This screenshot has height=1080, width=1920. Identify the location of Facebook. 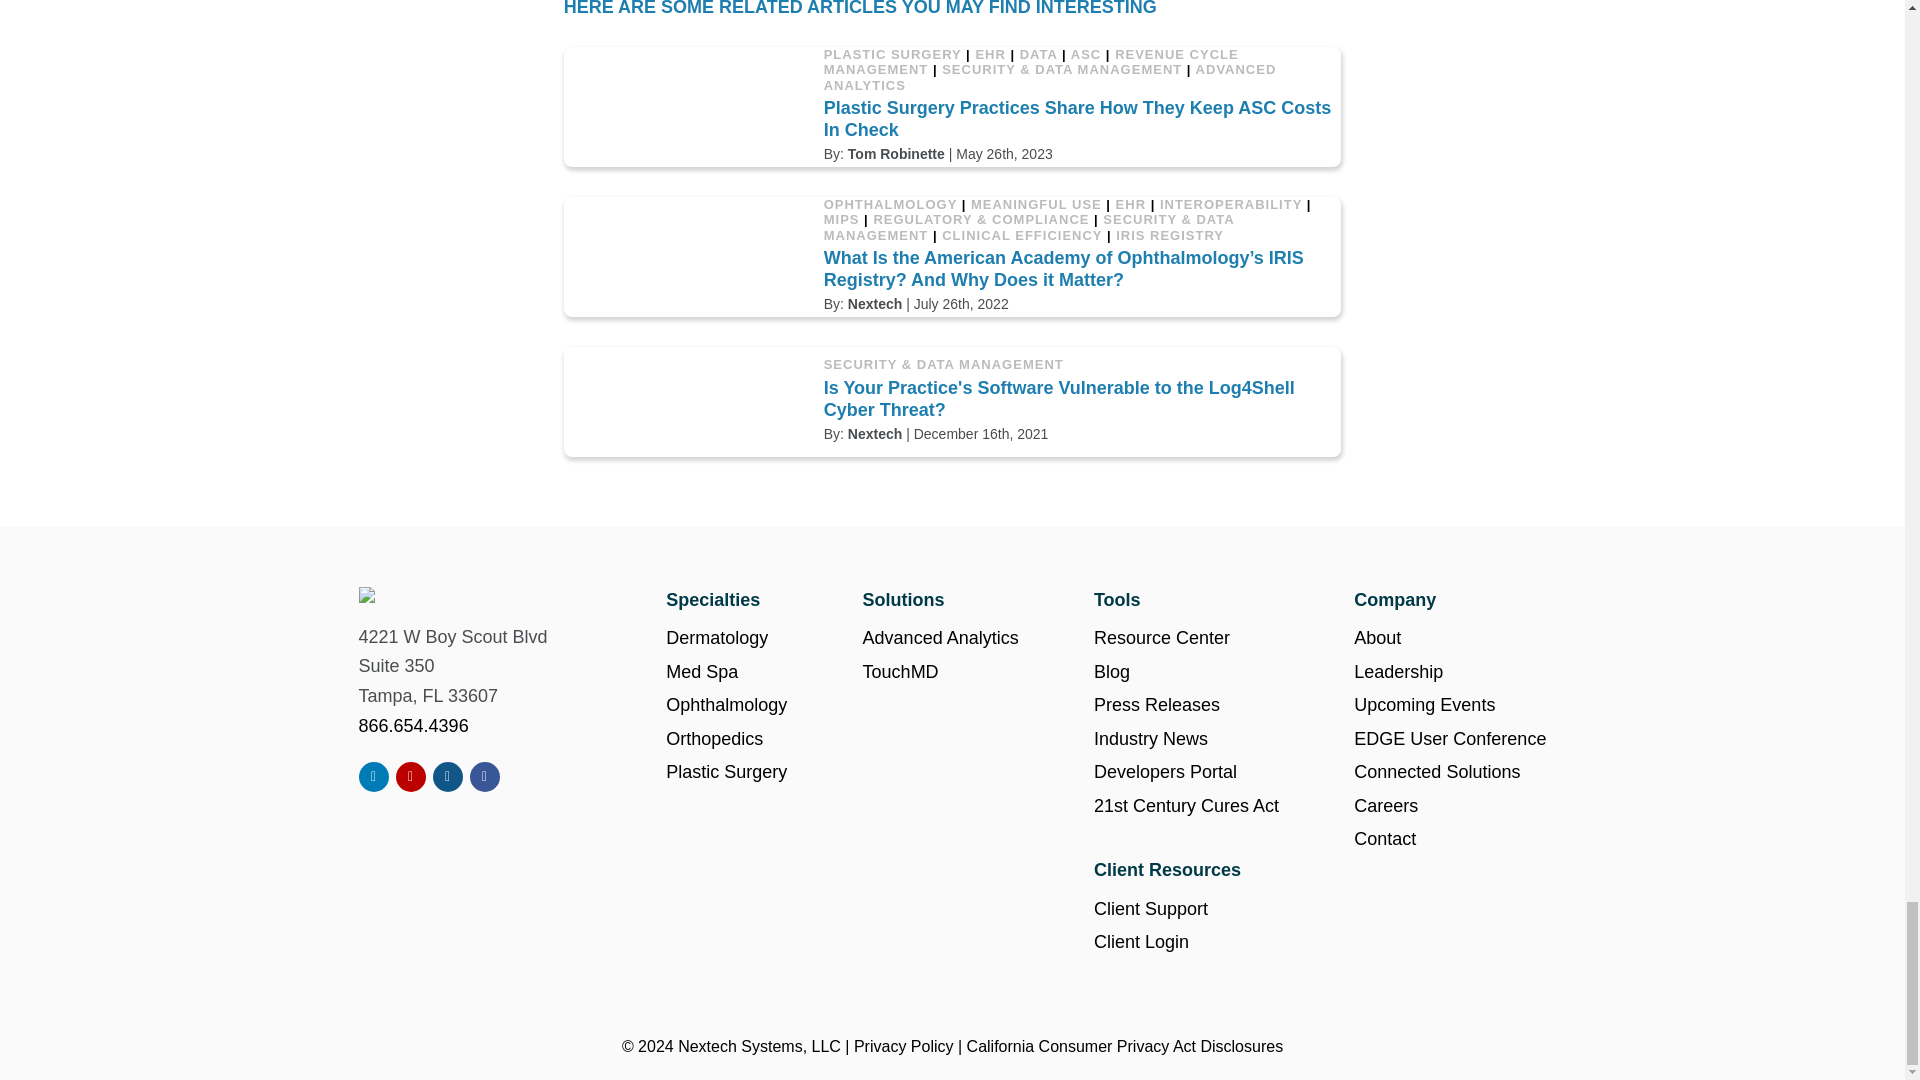
(484, 776).